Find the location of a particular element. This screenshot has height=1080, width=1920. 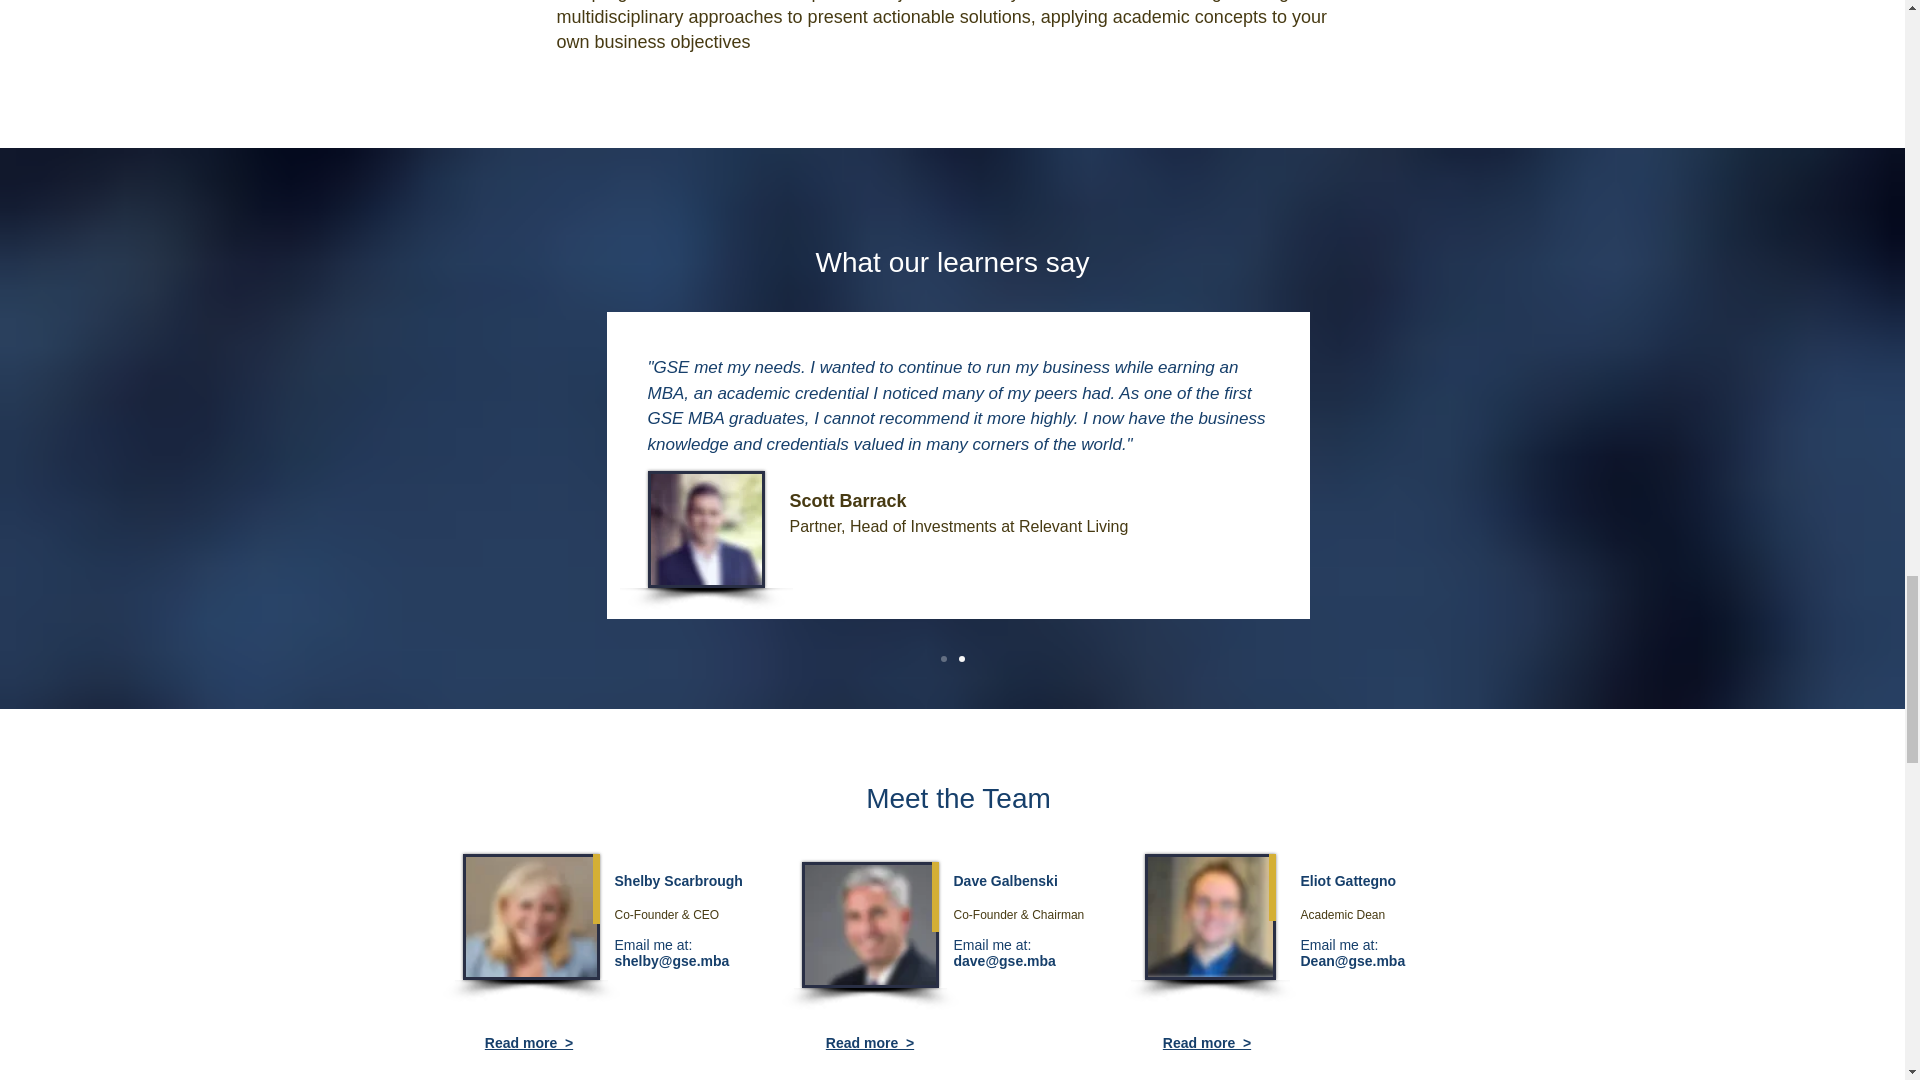

stock-photo-bearded-middle-aged-man-wear is located at coordinates (870, 924).